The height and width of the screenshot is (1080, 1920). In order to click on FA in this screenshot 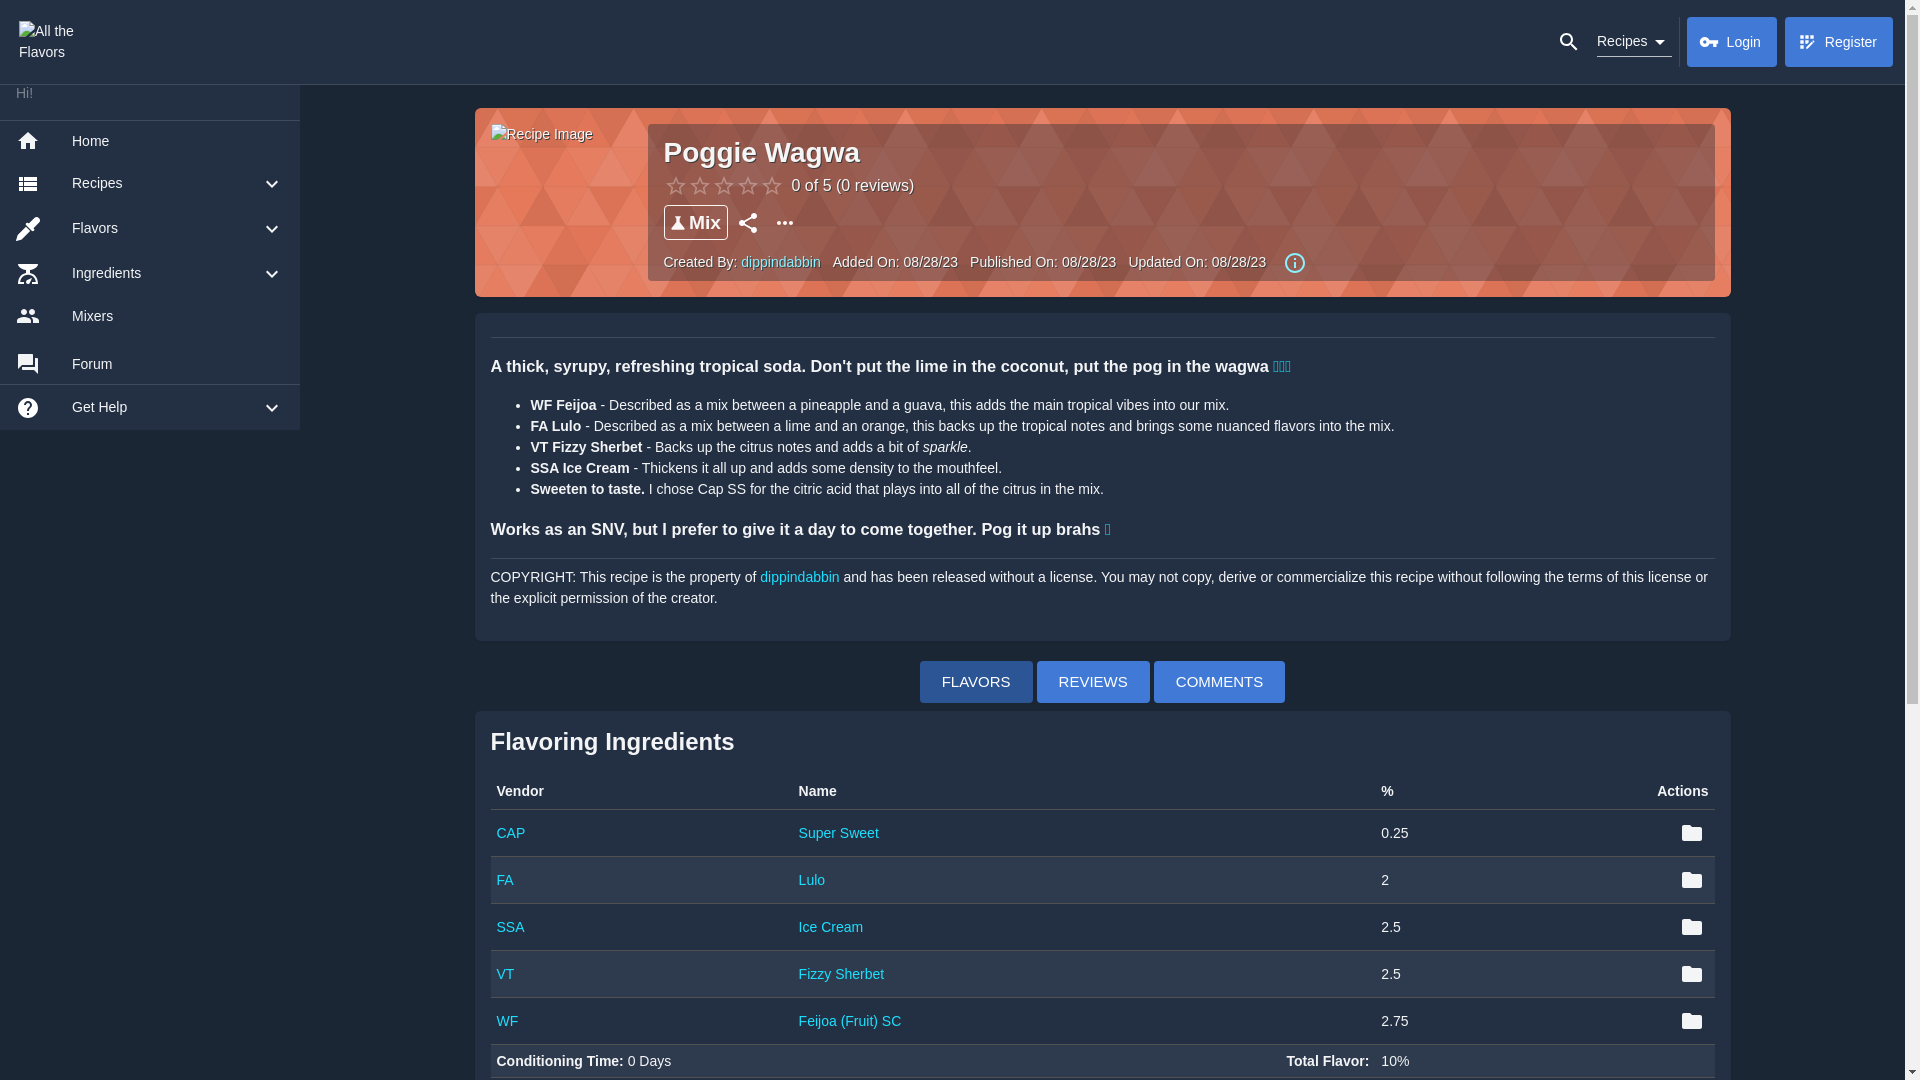, I will do `click(504, 879)`.